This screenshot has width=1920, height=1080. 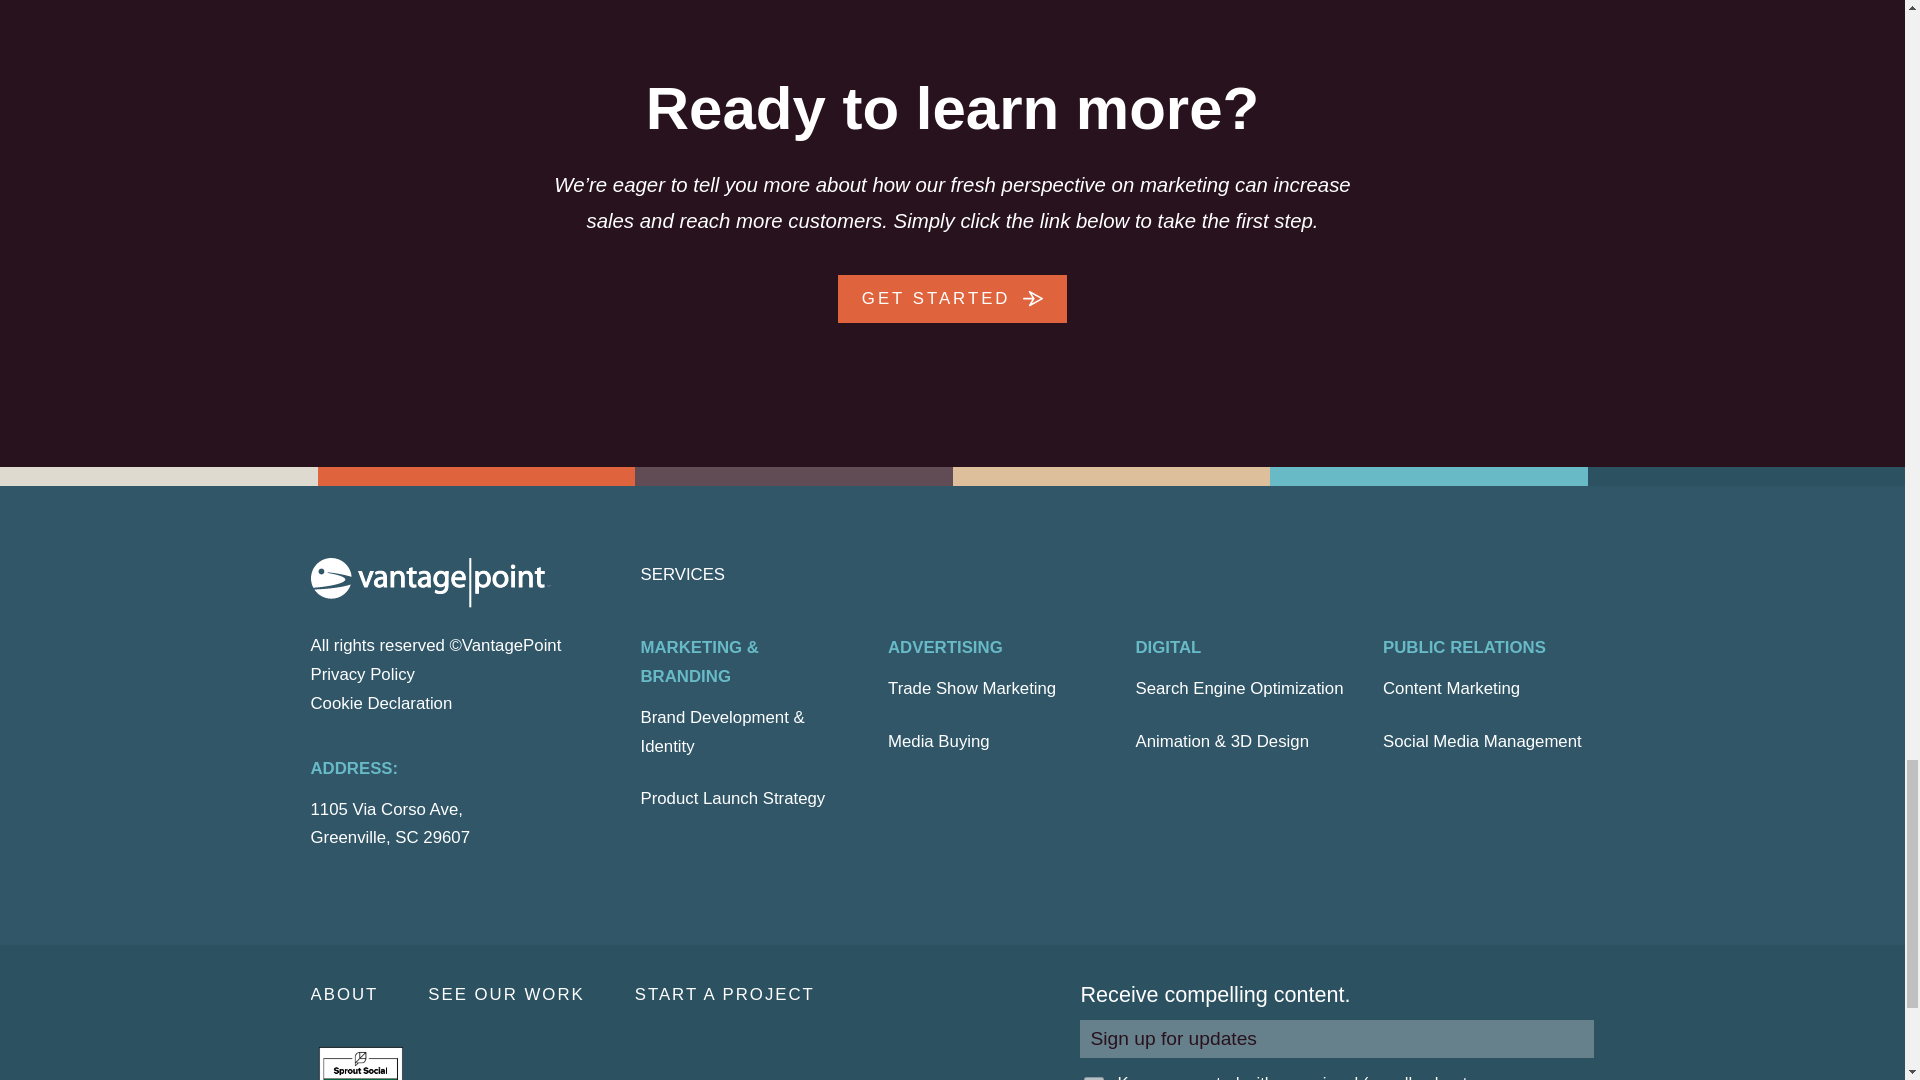 I want to click on Product Launch Strategy, so click(x=732, y=800).